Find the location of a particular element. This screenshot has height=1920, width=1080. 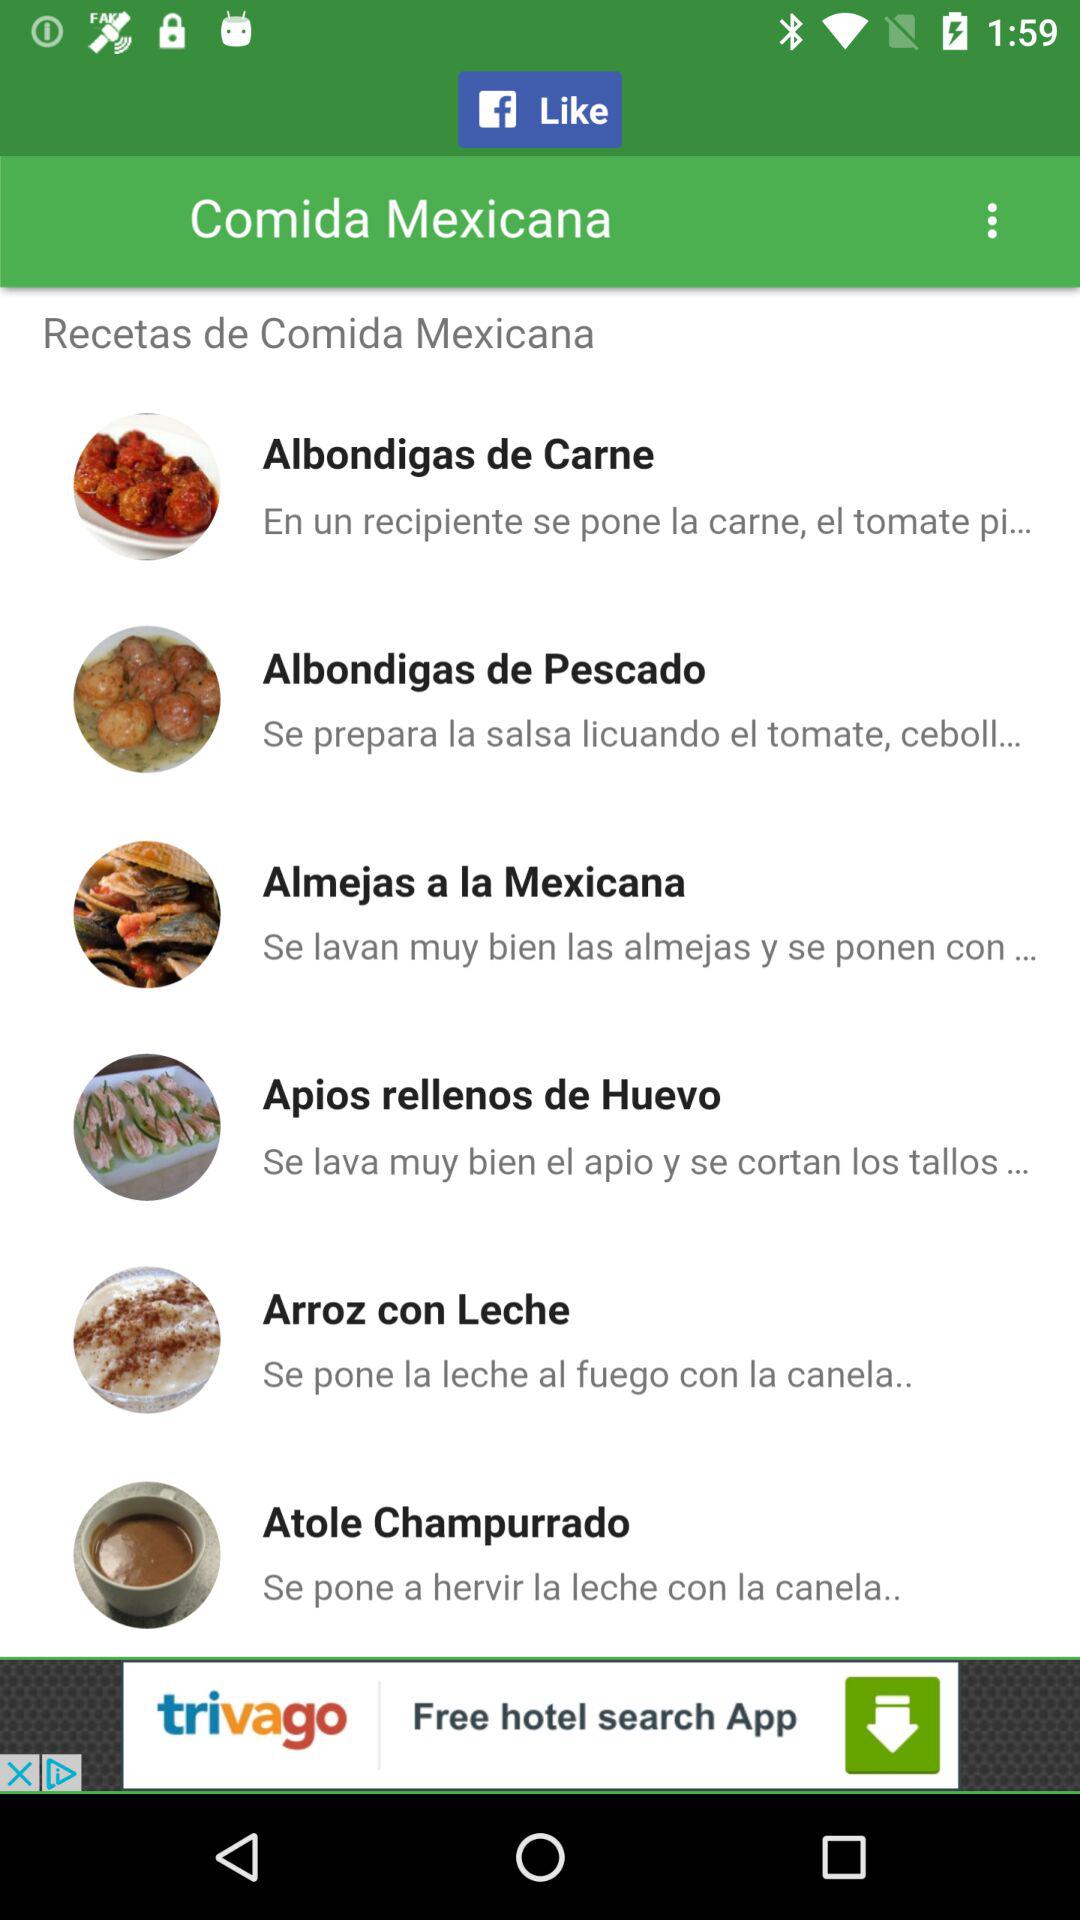

go to advertisement is located at coordinates (540, 1725).